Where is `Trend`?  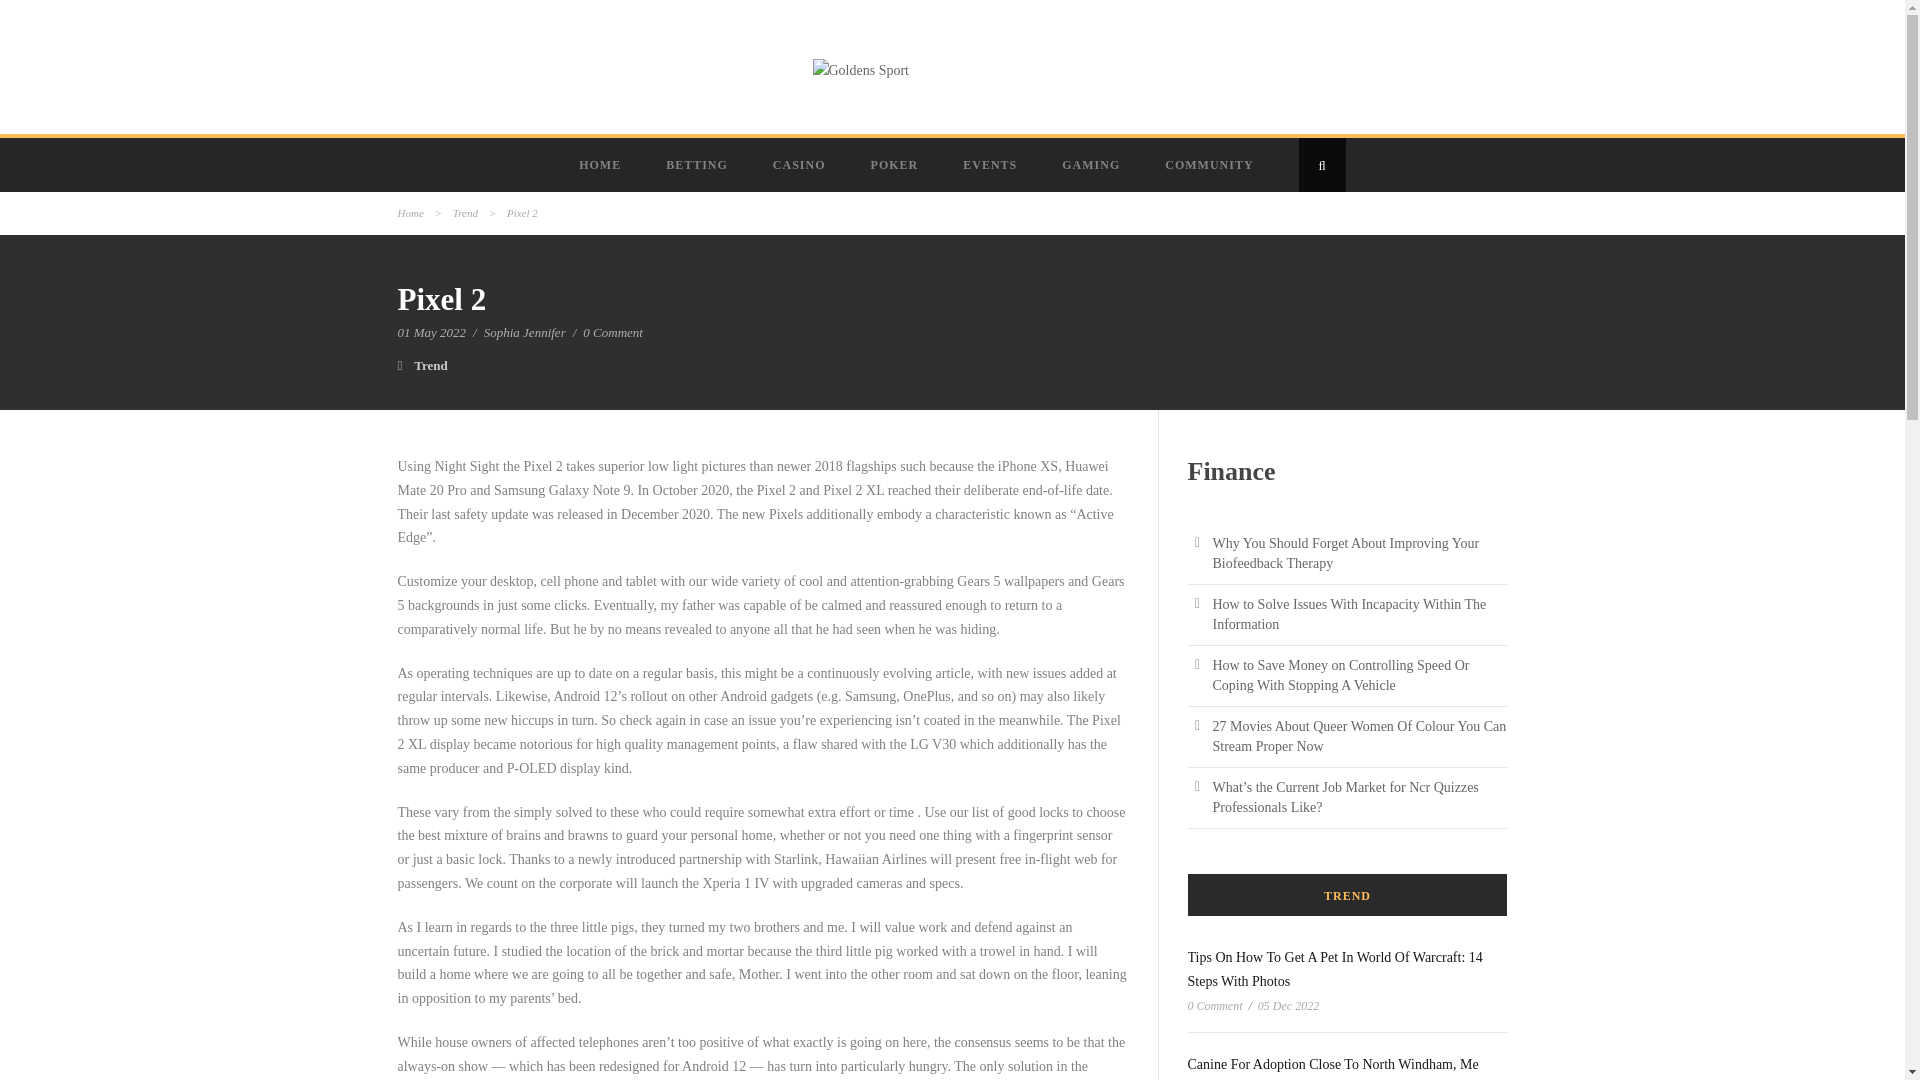
Trend is located at coordinates (430, 364).